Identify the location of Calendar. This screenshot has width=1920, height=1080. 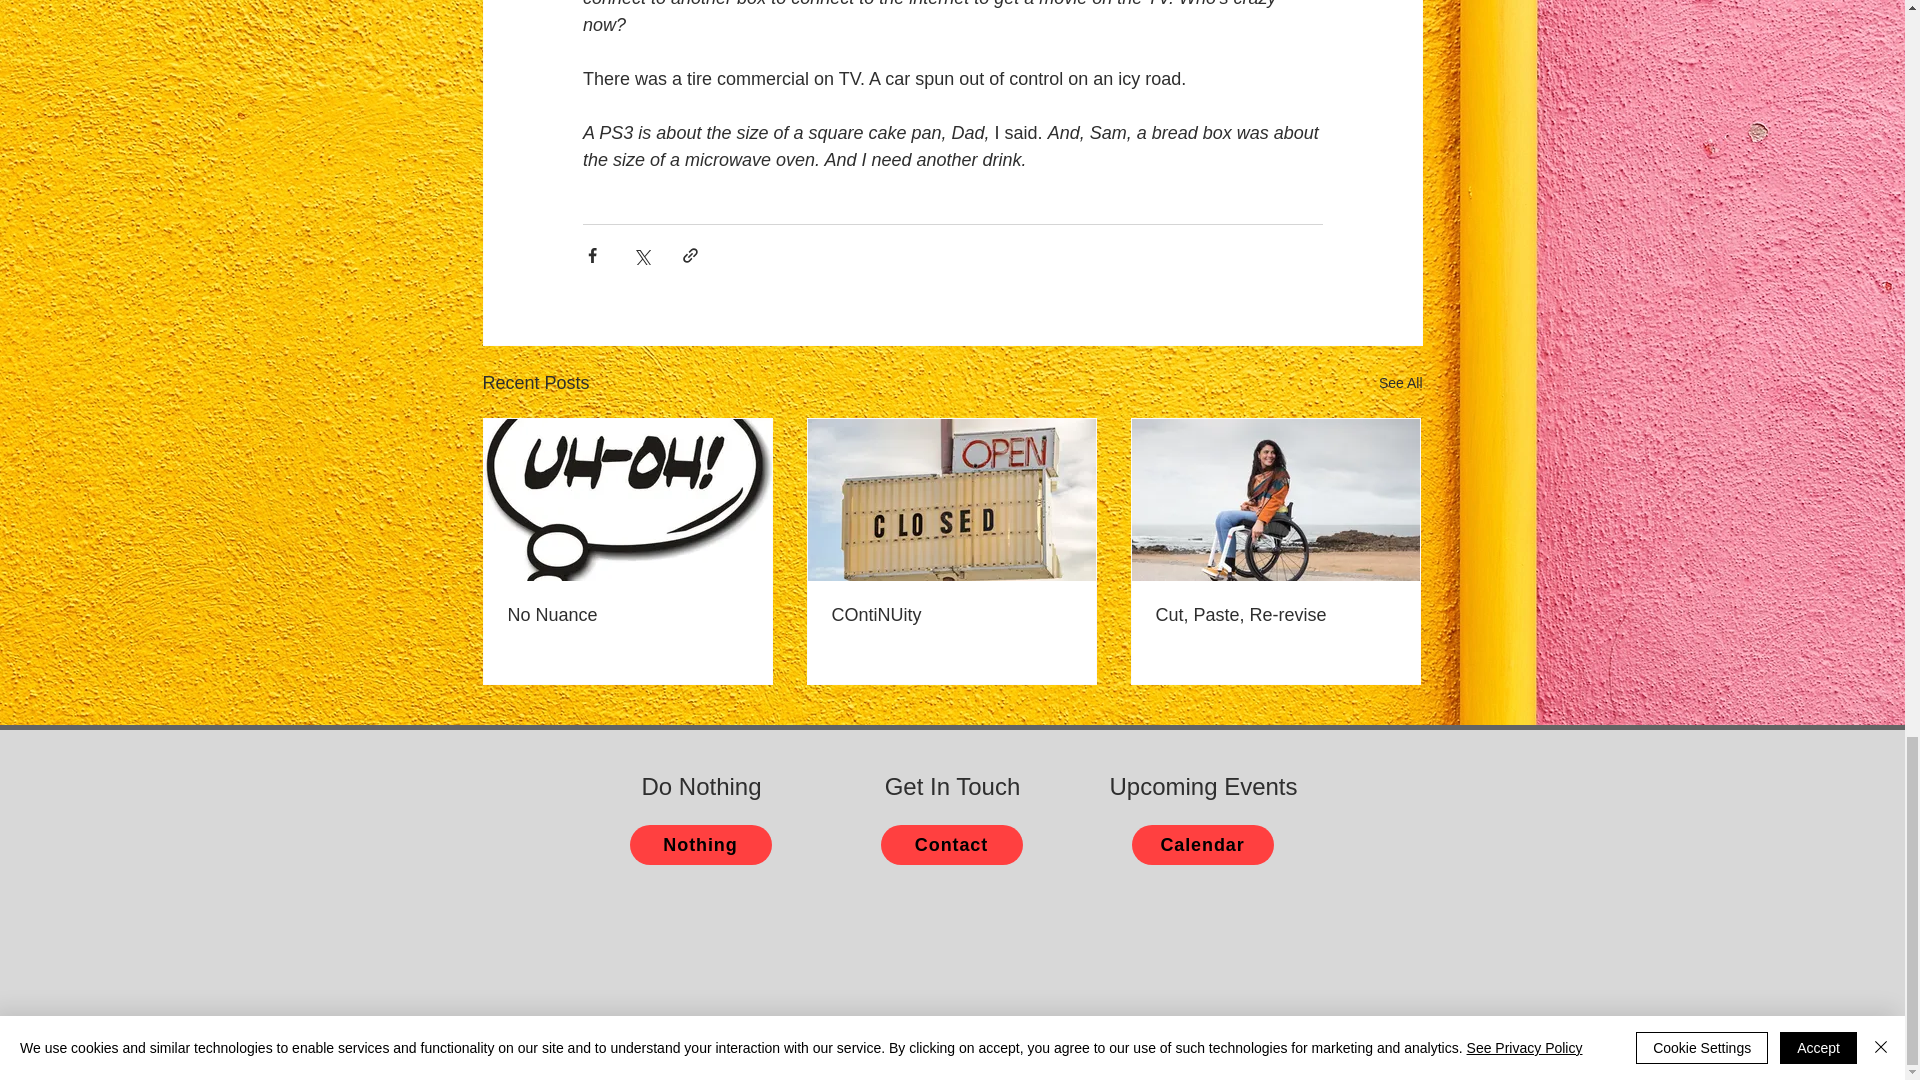
(1203, 845).